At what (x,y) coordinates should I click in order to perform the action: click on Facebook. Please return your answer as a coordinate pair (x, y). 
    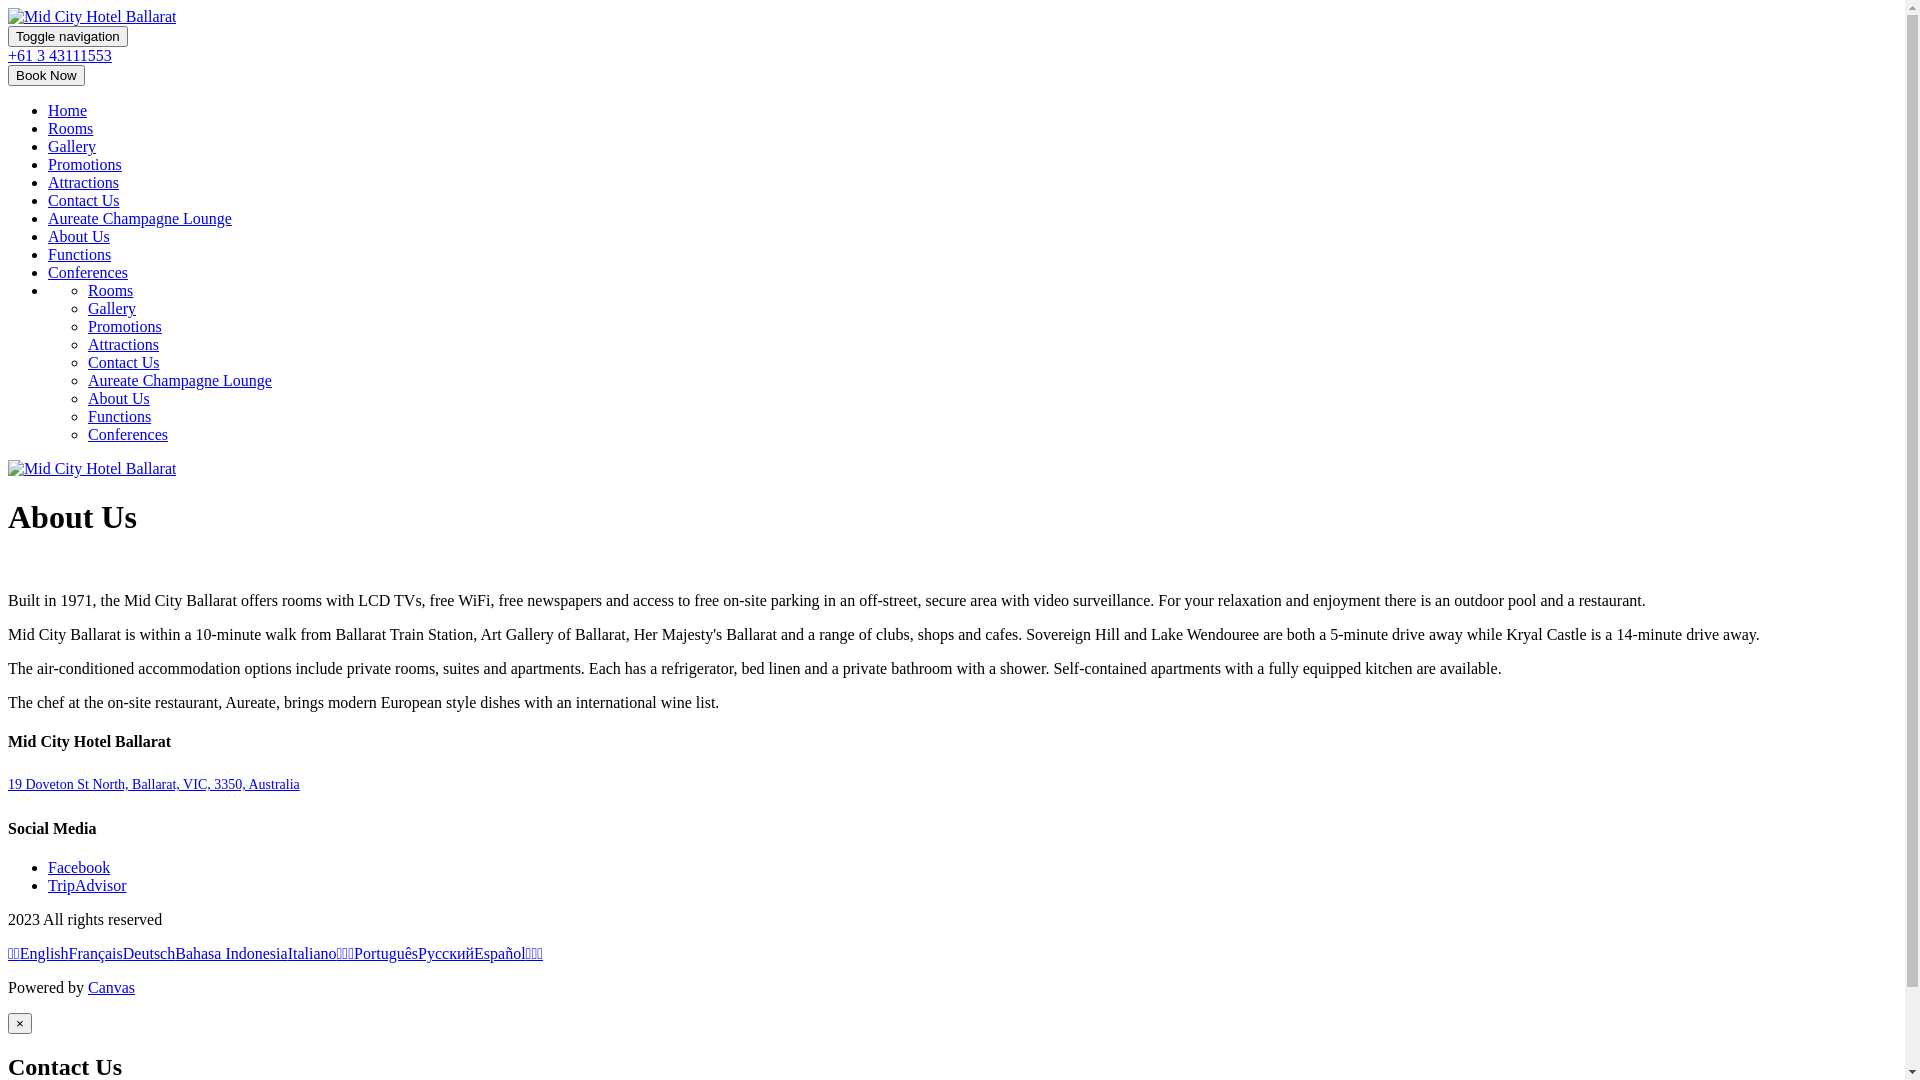
    Looking at the image, I should click on (79, 868).